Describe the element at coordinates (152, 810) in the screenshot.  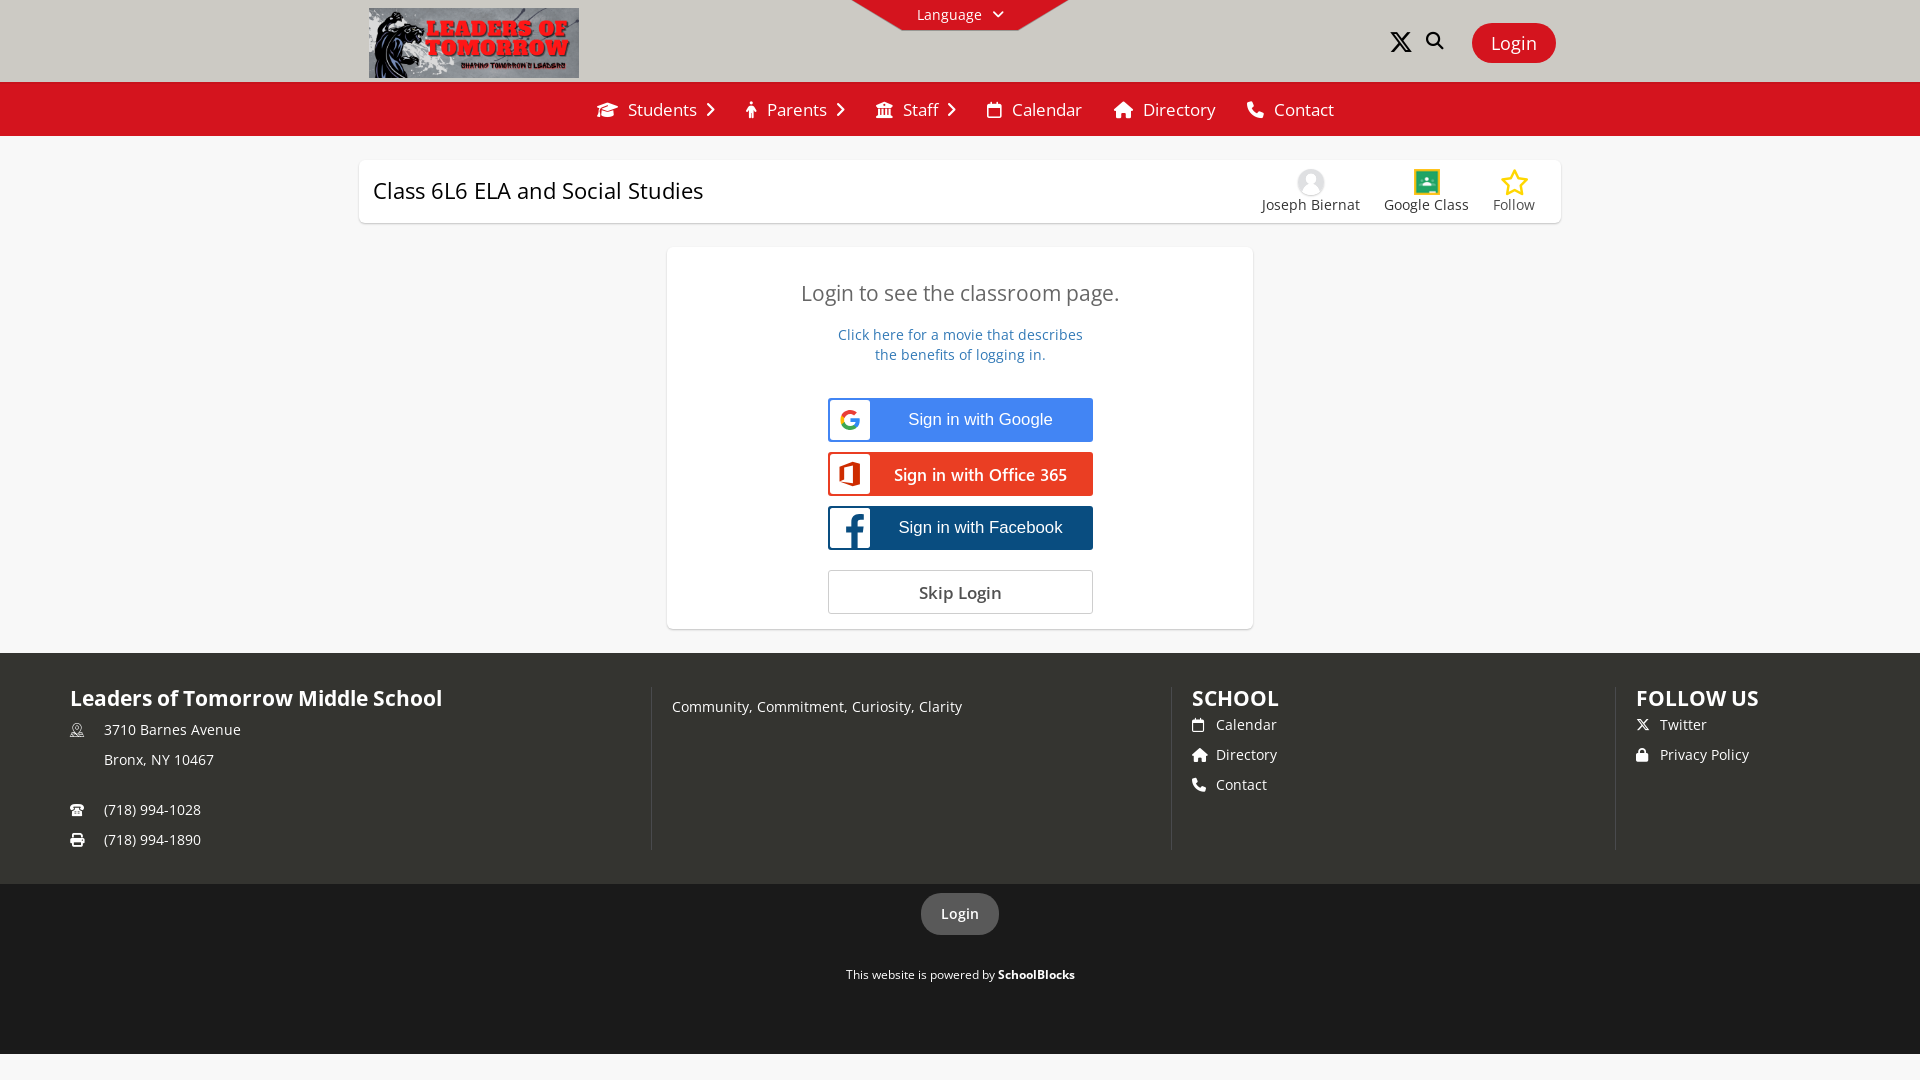
I see `(718) 994-1028` at that location.